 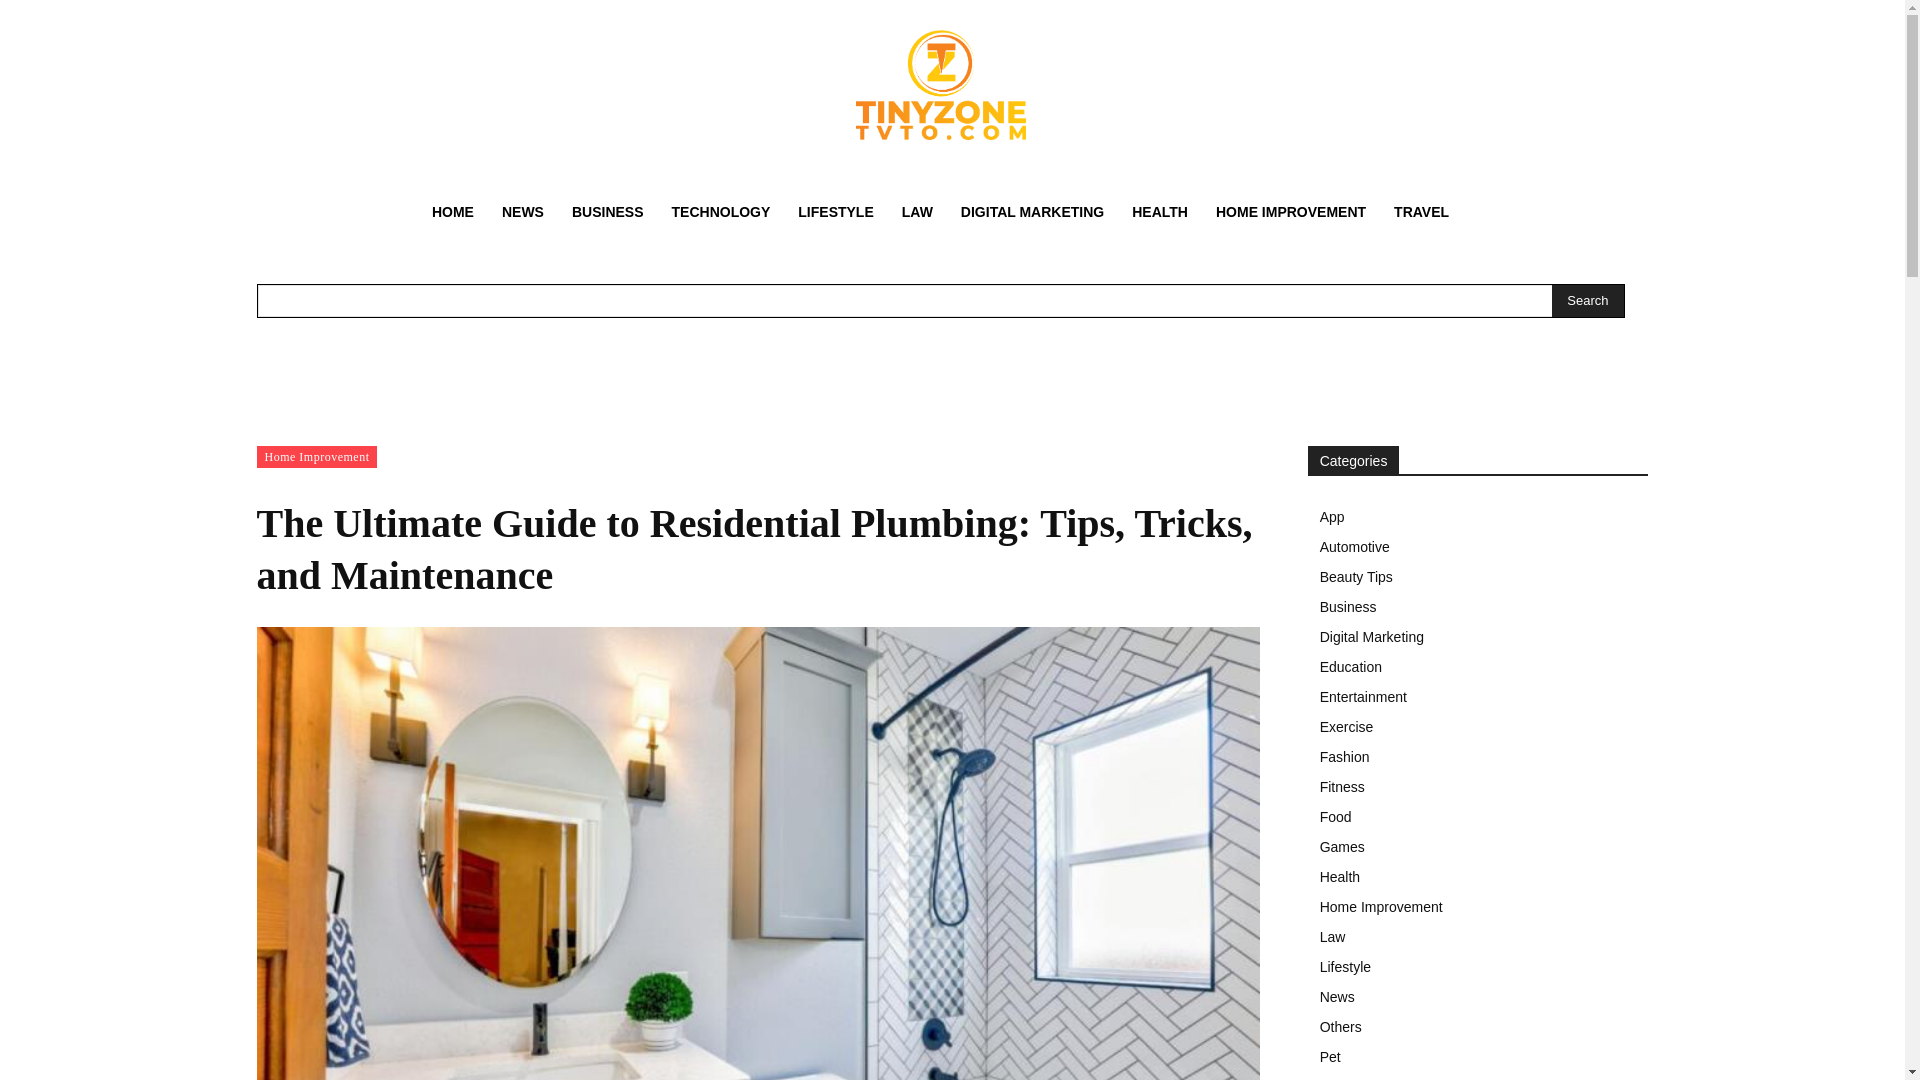 What do you see at coordinates (452, 212) in the screenshot?
I see `HOME` at bounding box center [452, 212].